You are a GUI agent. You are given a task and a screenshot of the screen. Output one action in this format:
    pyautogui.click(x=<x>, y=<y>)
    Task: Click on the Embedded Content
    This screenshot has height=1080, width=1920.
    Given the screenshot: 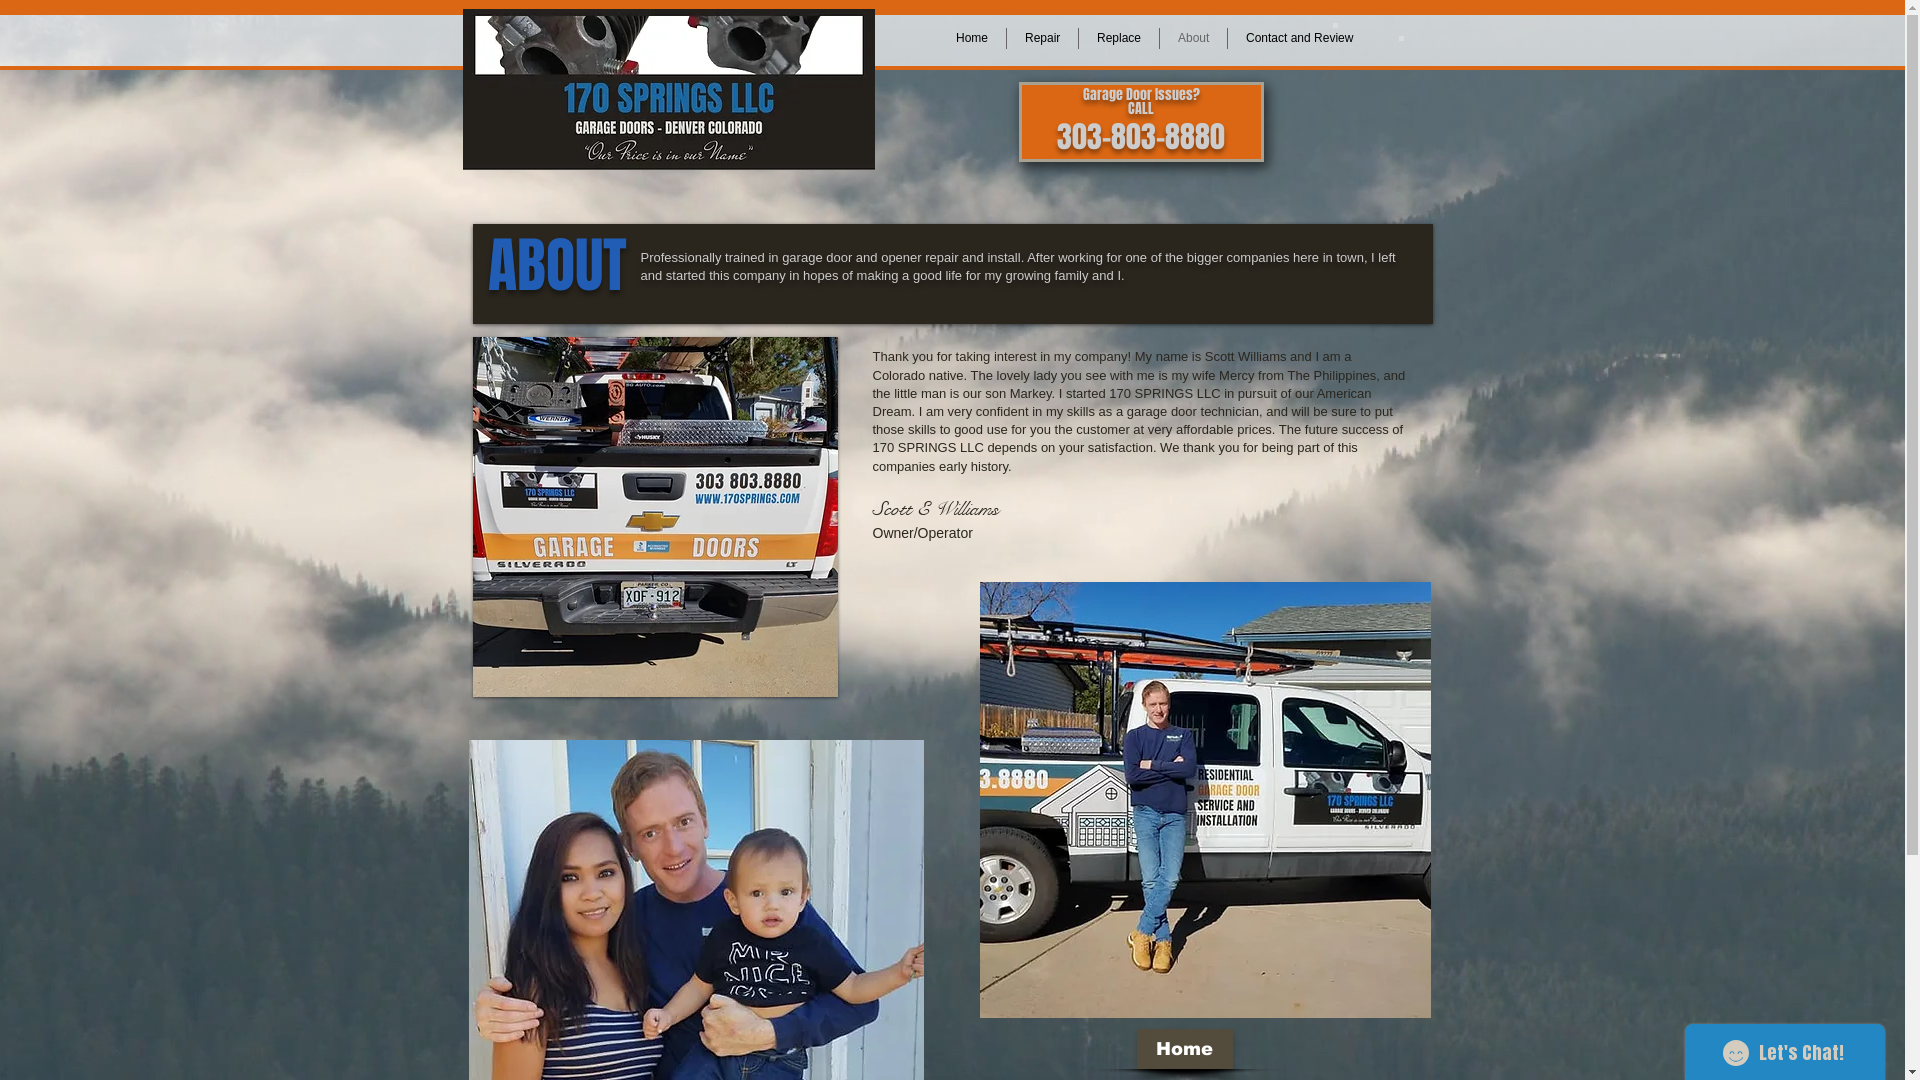 What is the action you would take?
    pyautogui.click(x=1334, y=26)
    